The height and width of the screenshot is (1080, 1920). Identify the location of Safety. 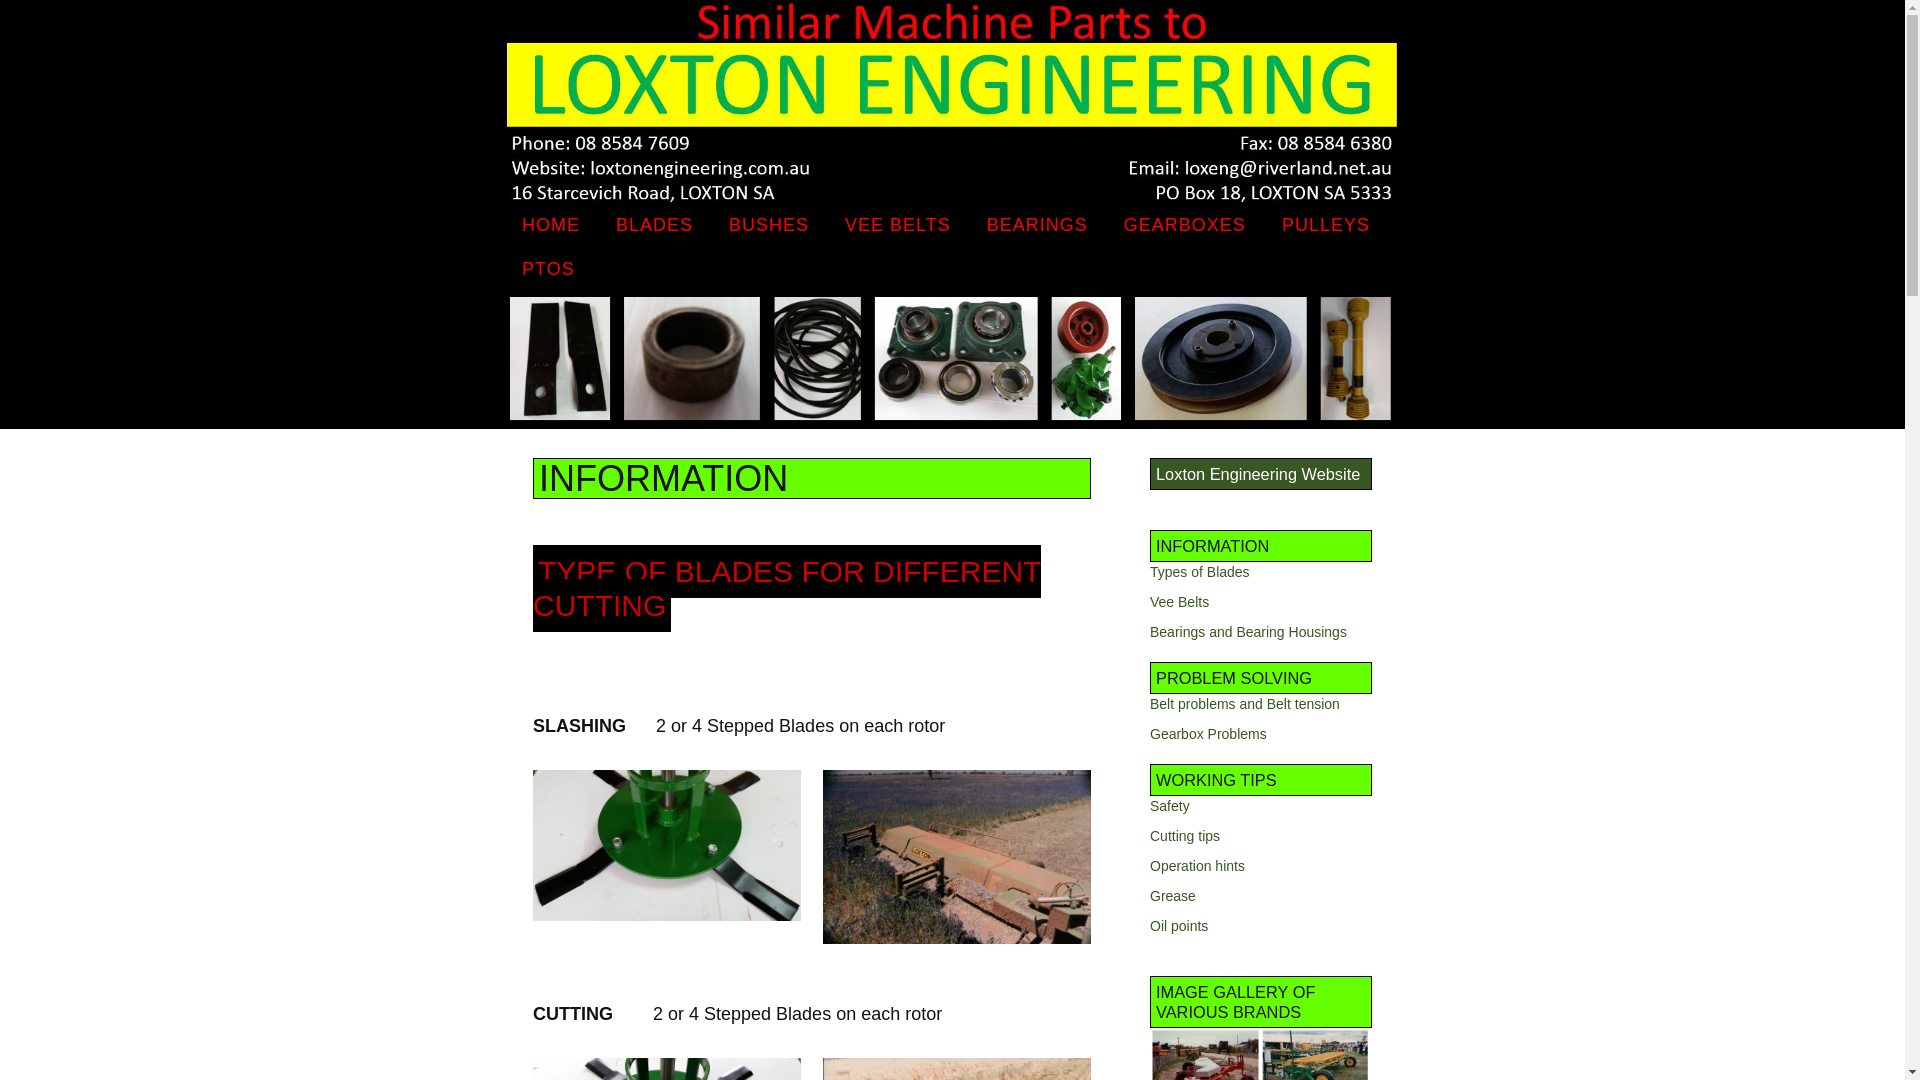
(1170, 806).